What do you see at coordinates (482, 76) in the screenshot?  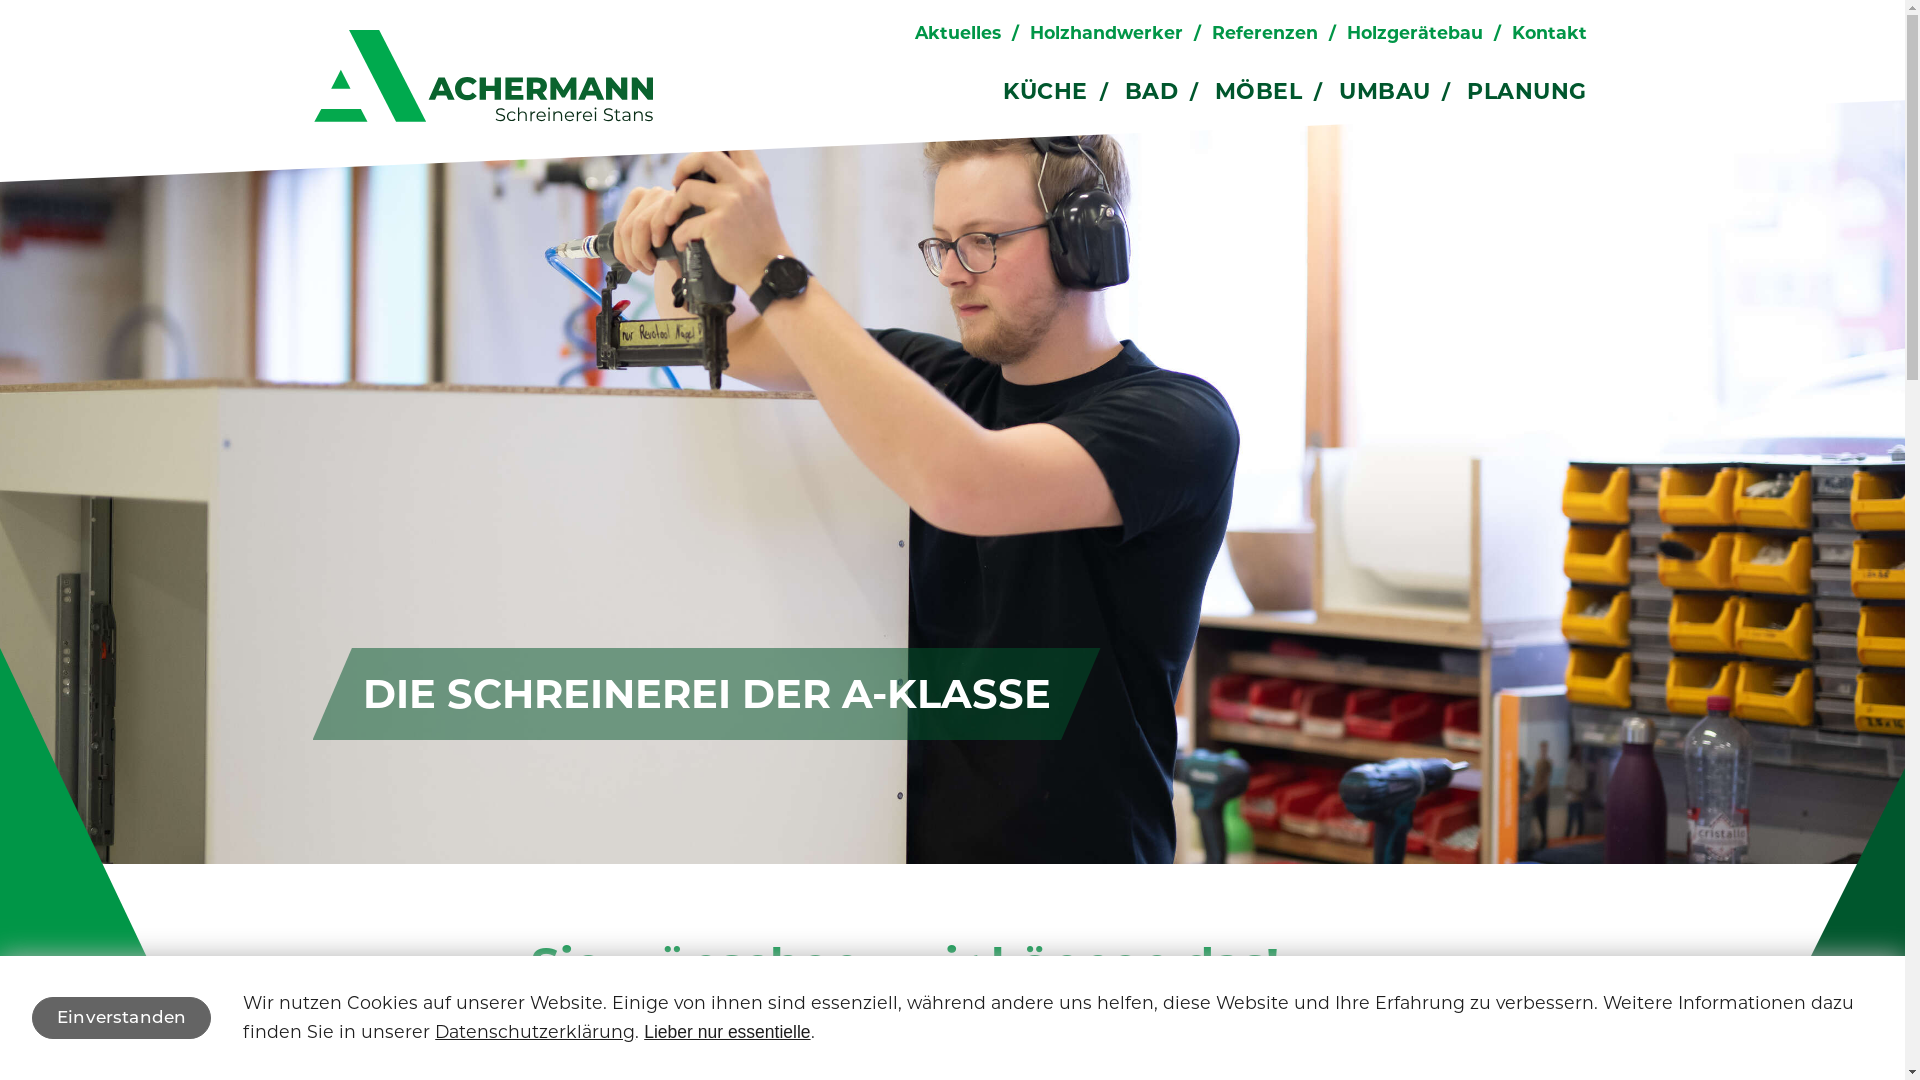 I see `Achermann Schreinerei AG` at bounding box center [482, 76].